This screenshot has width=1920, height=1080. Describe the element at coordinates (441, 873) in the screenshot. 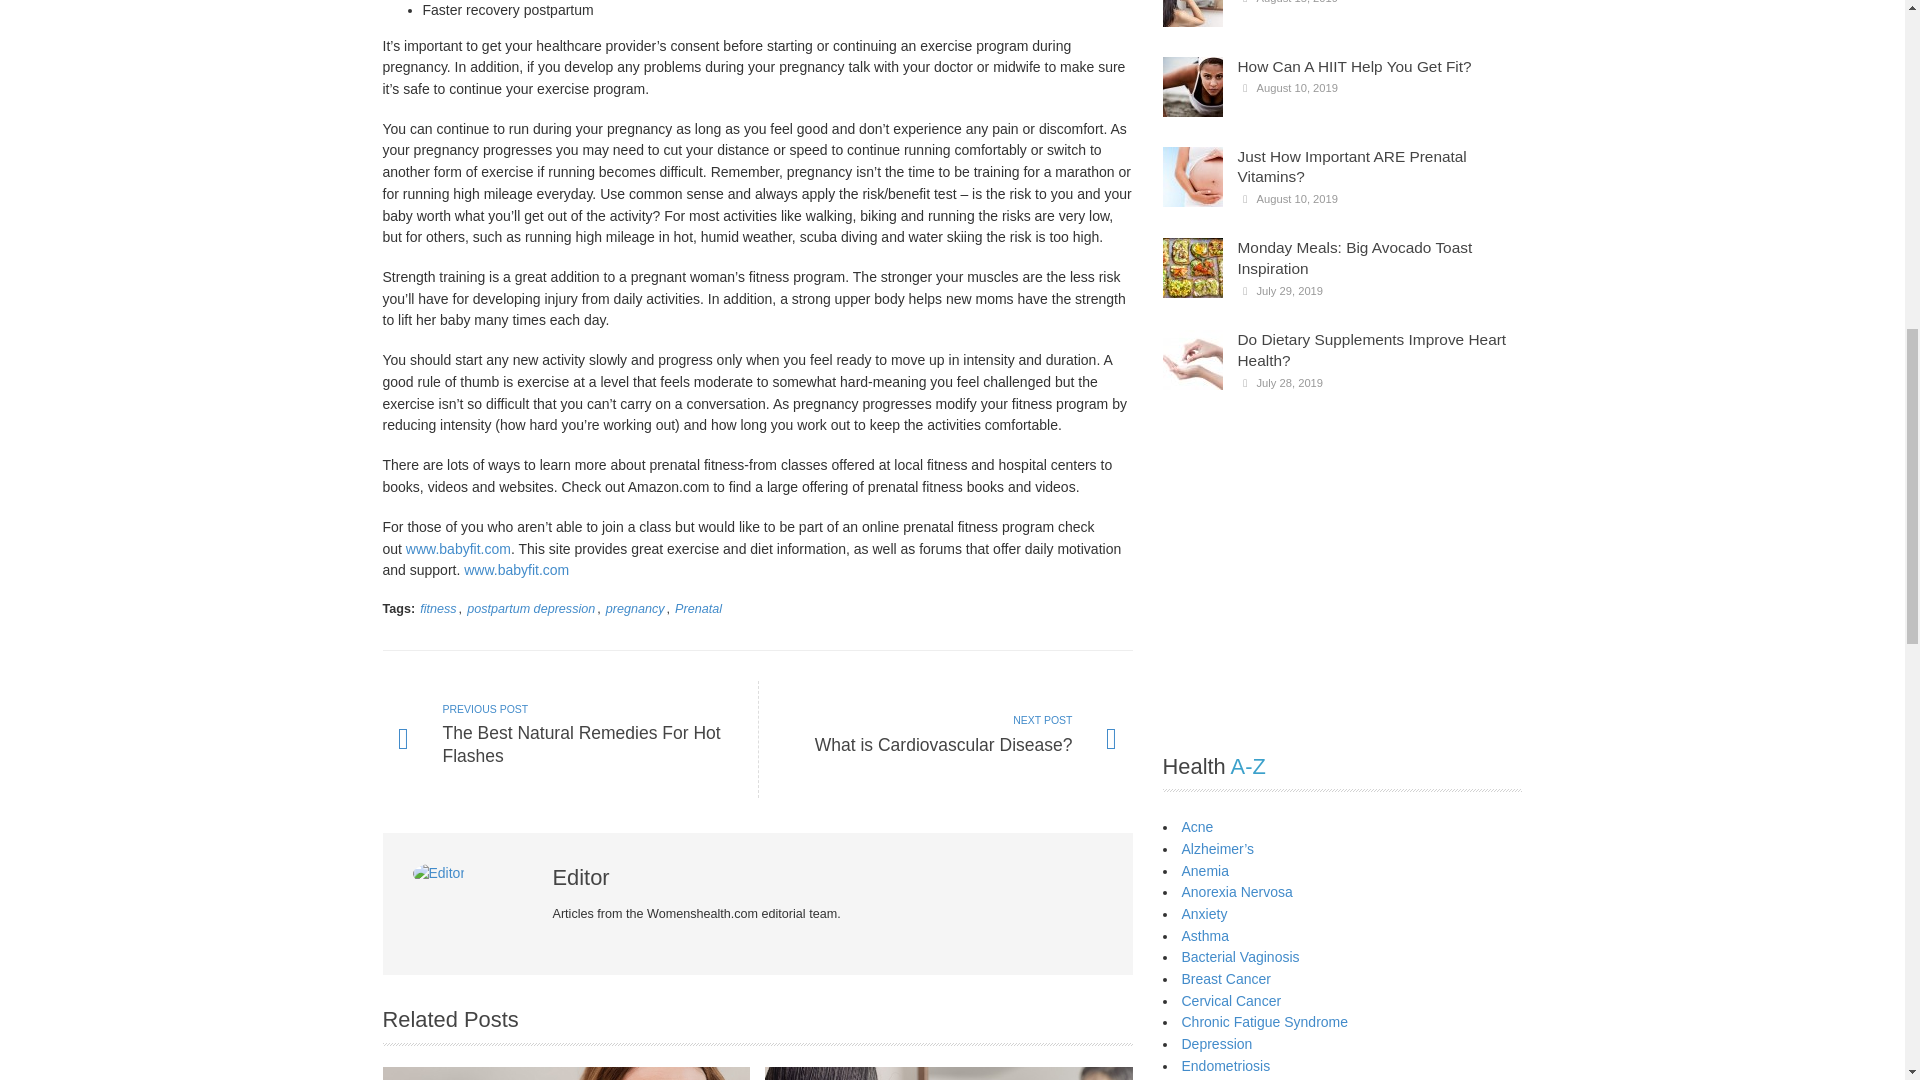

I see `www.babyfit.com` at that location.